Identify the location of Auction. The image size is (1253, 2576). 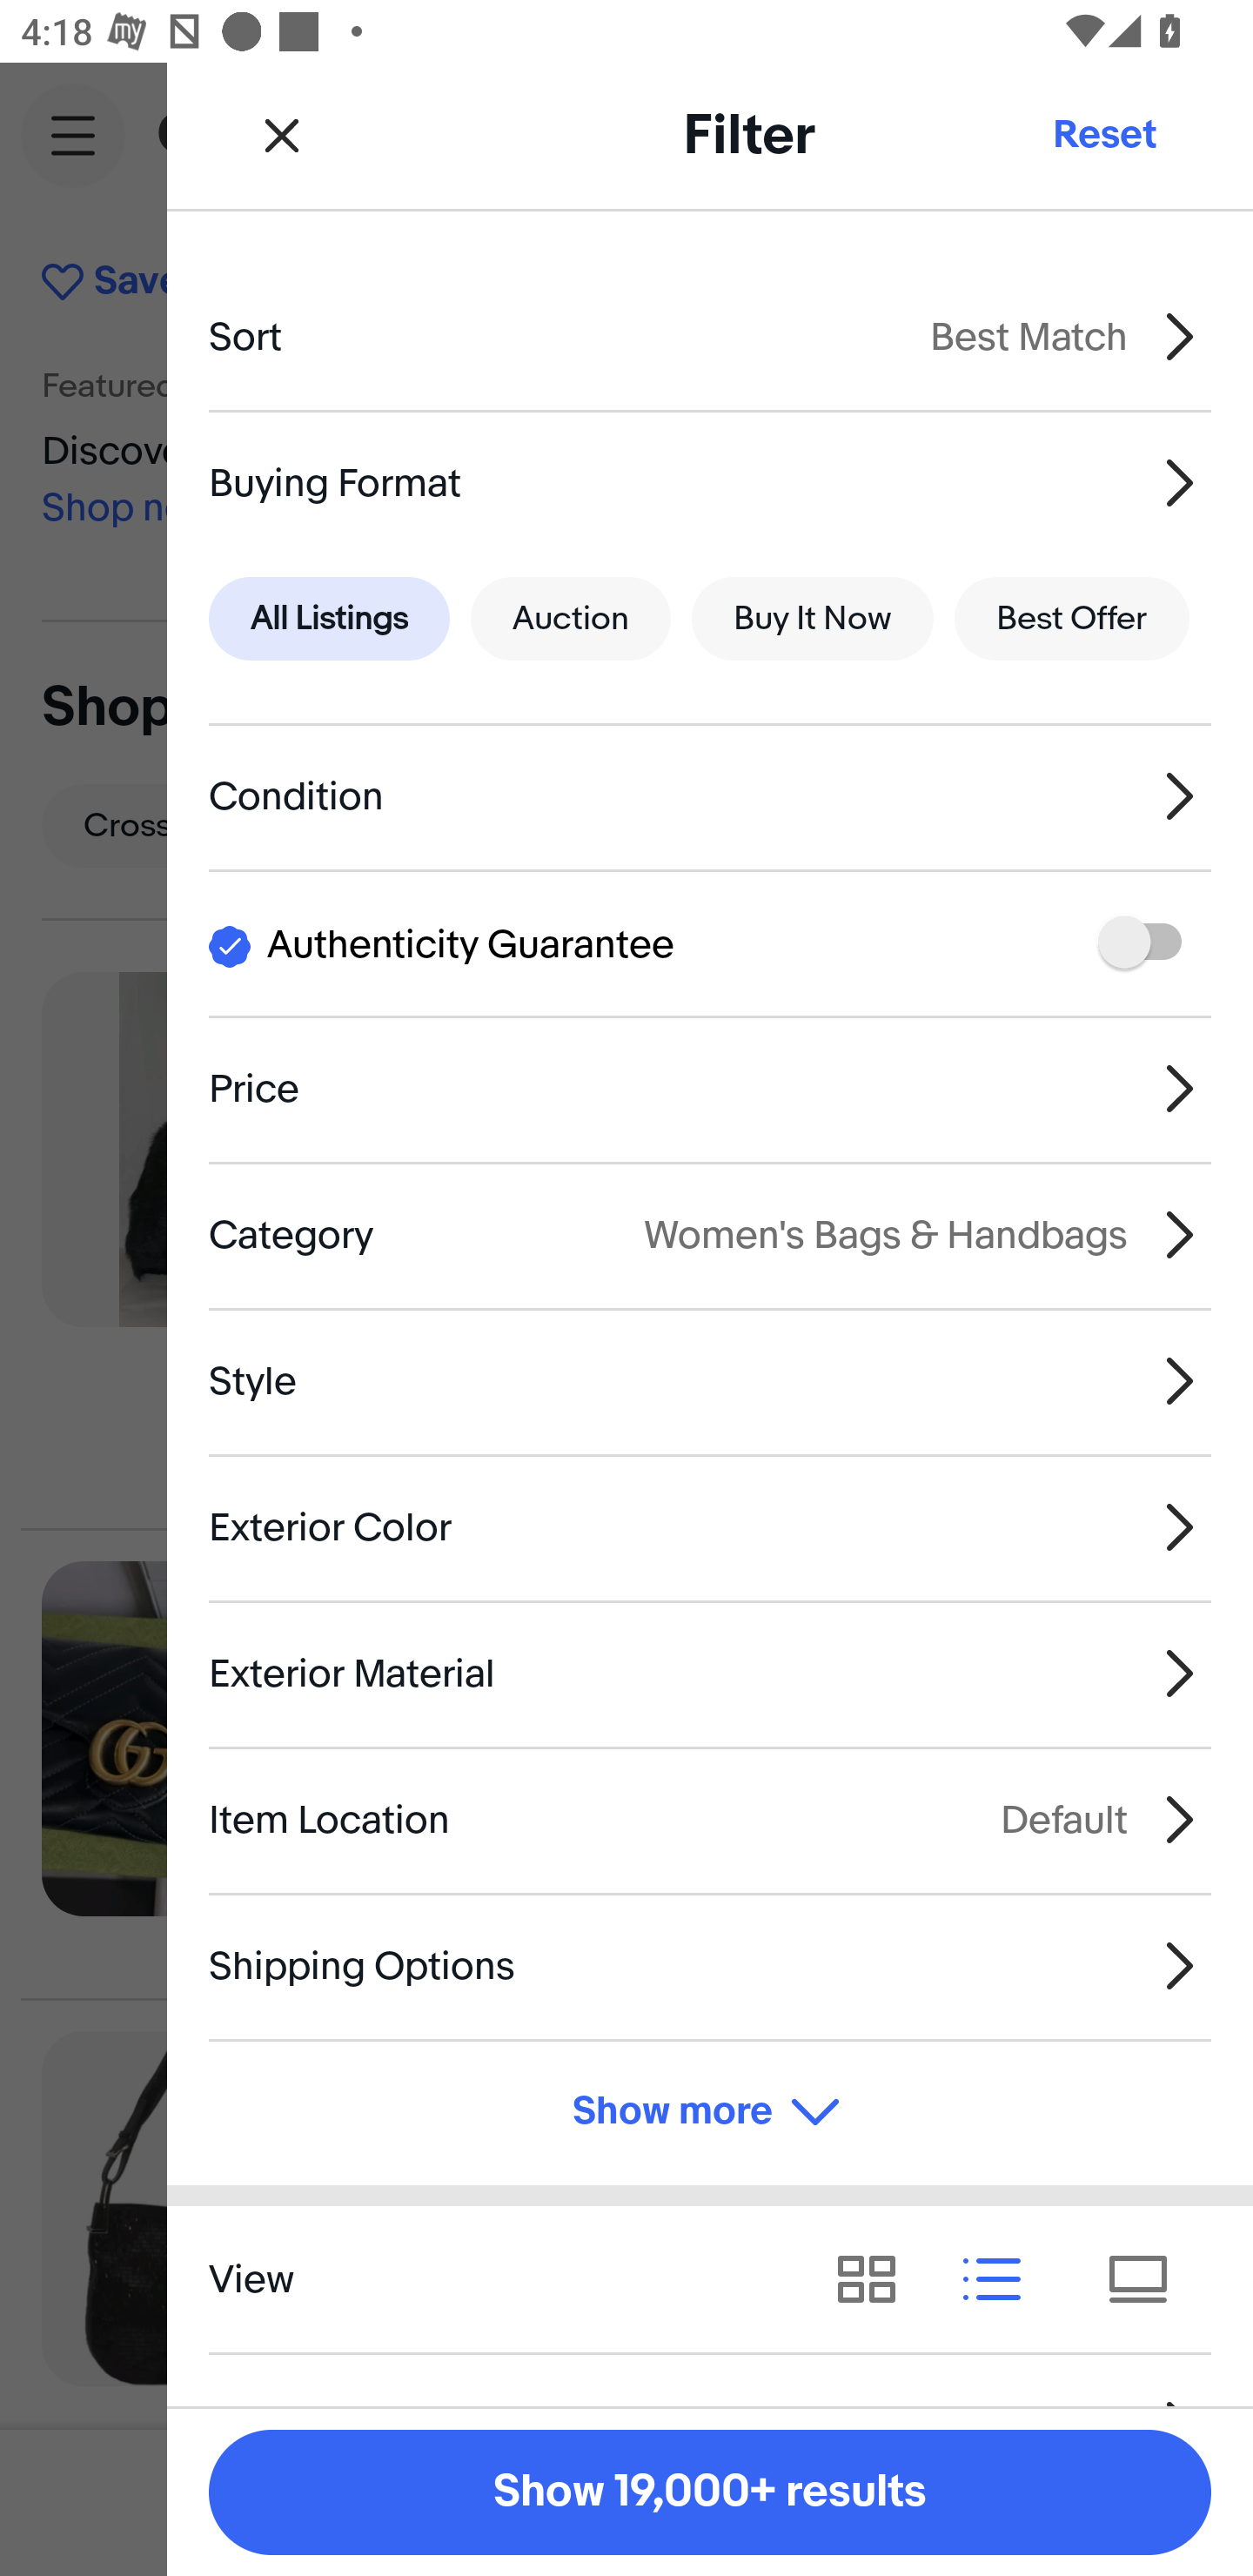
(571, 620).